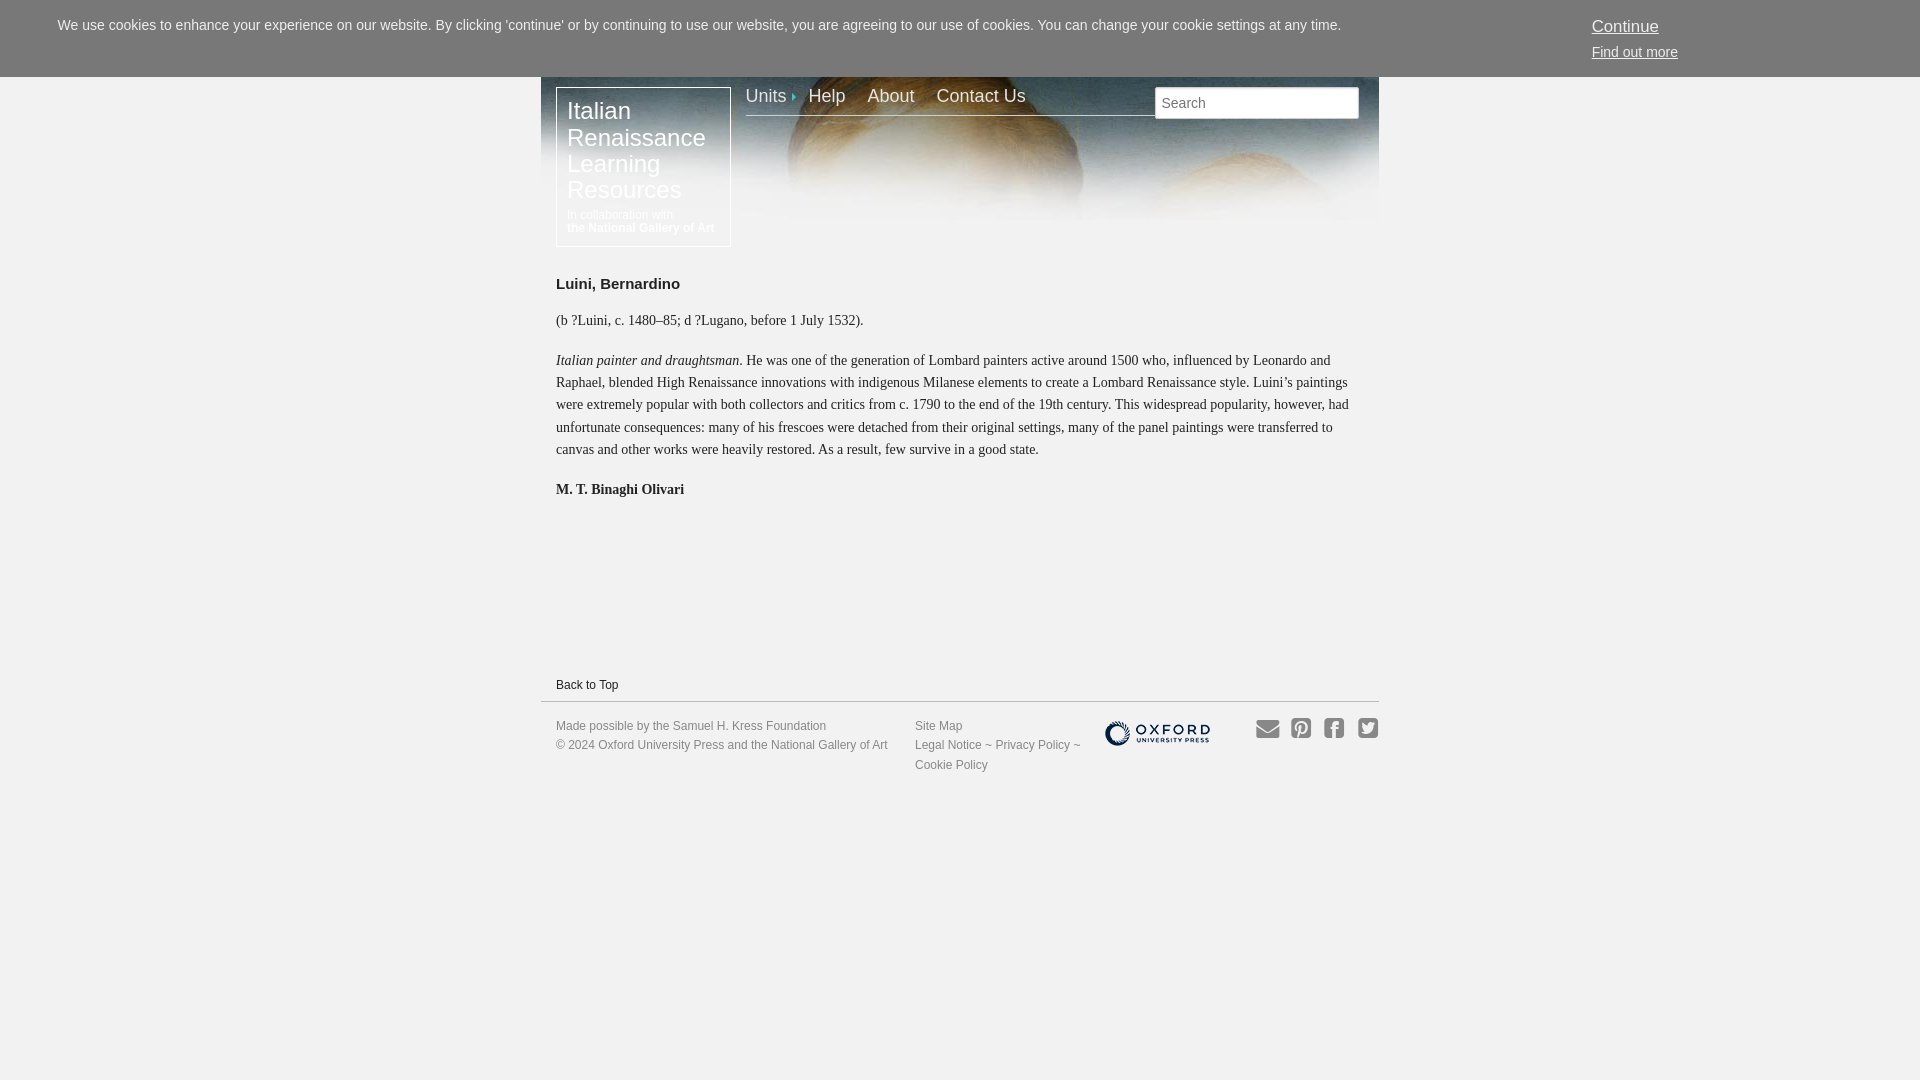 Image resolution: width=1920 pixels, height=1080 pixels. Describe the element at coordinates (1300, 727) in the screenshot. I see `Share on Pinterest` at that location.